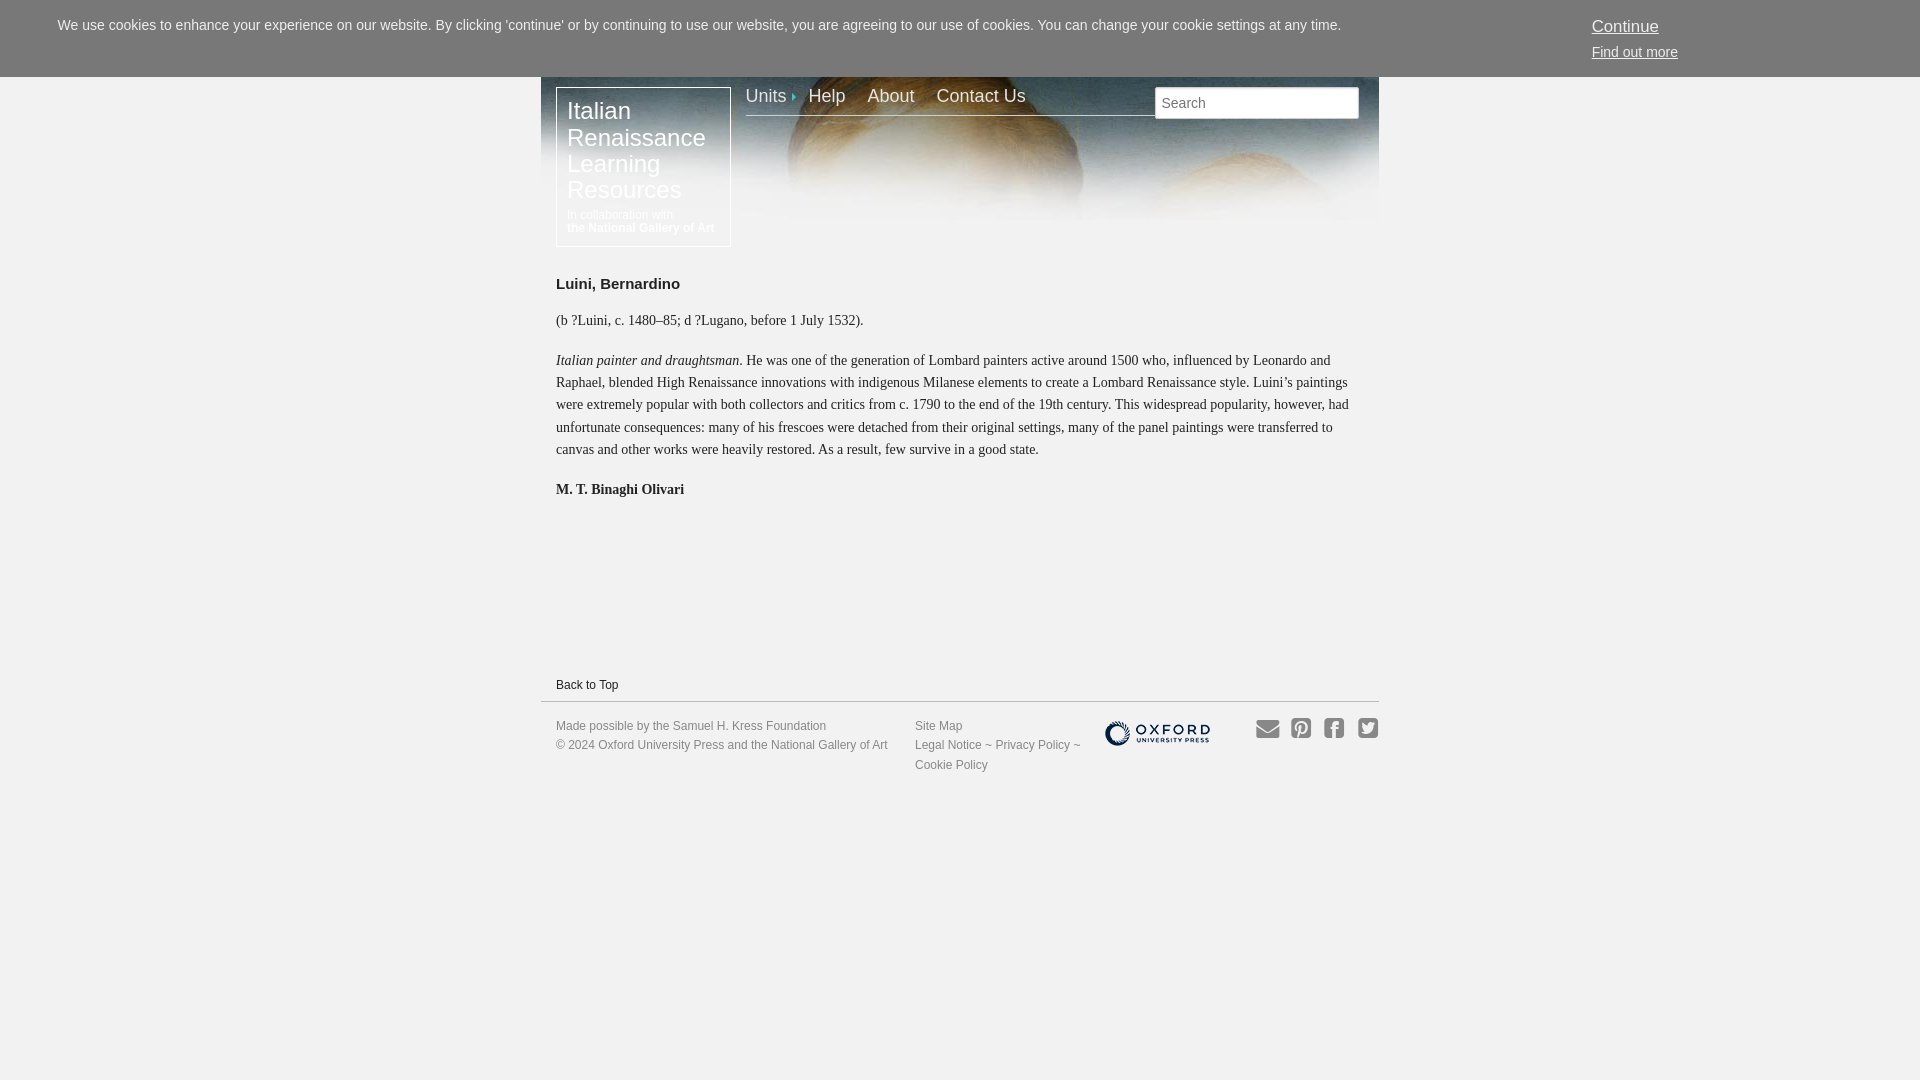 Image resolution: width=1920 pixels, height=1080 pixels. Describe the element at coordinates (1300, 727) in the screenshot. I see `Share on Pinterest` at that location.